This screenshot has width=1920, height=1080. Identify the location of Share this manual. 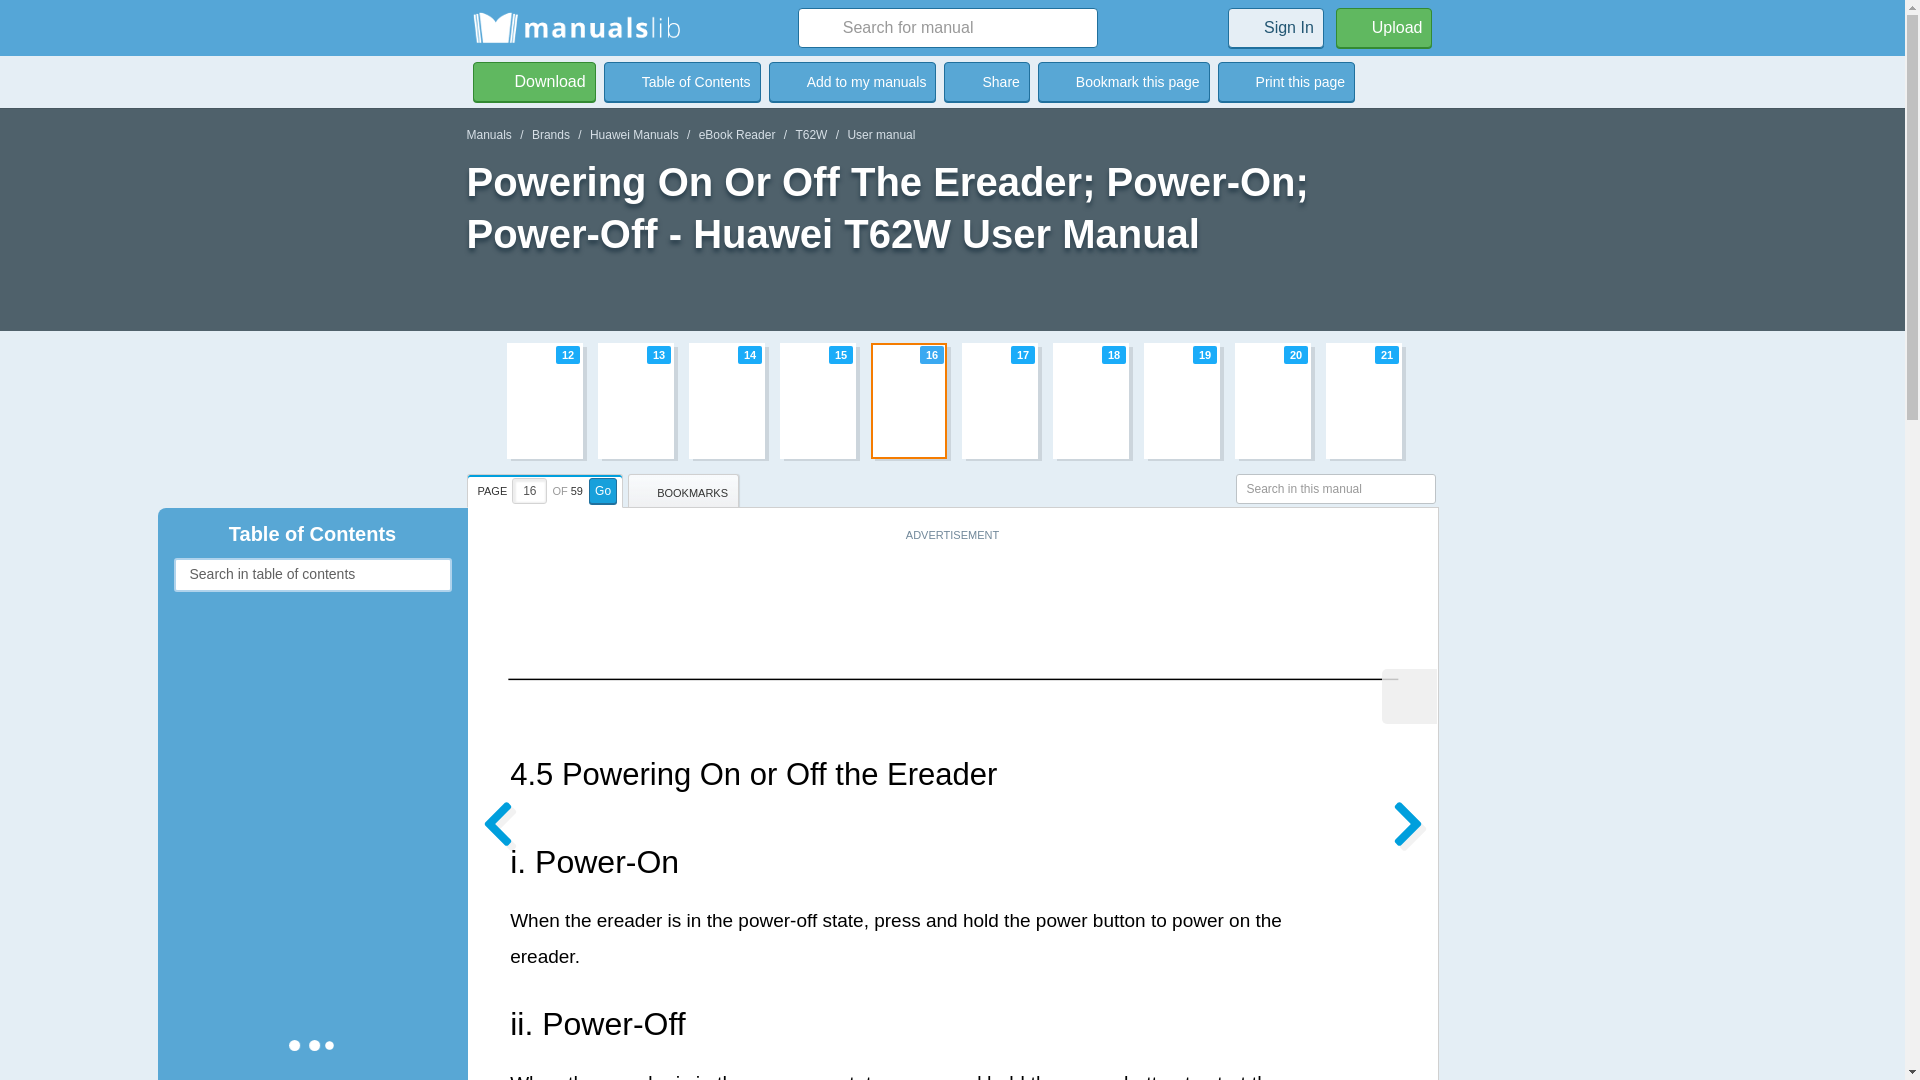
(880, 134).